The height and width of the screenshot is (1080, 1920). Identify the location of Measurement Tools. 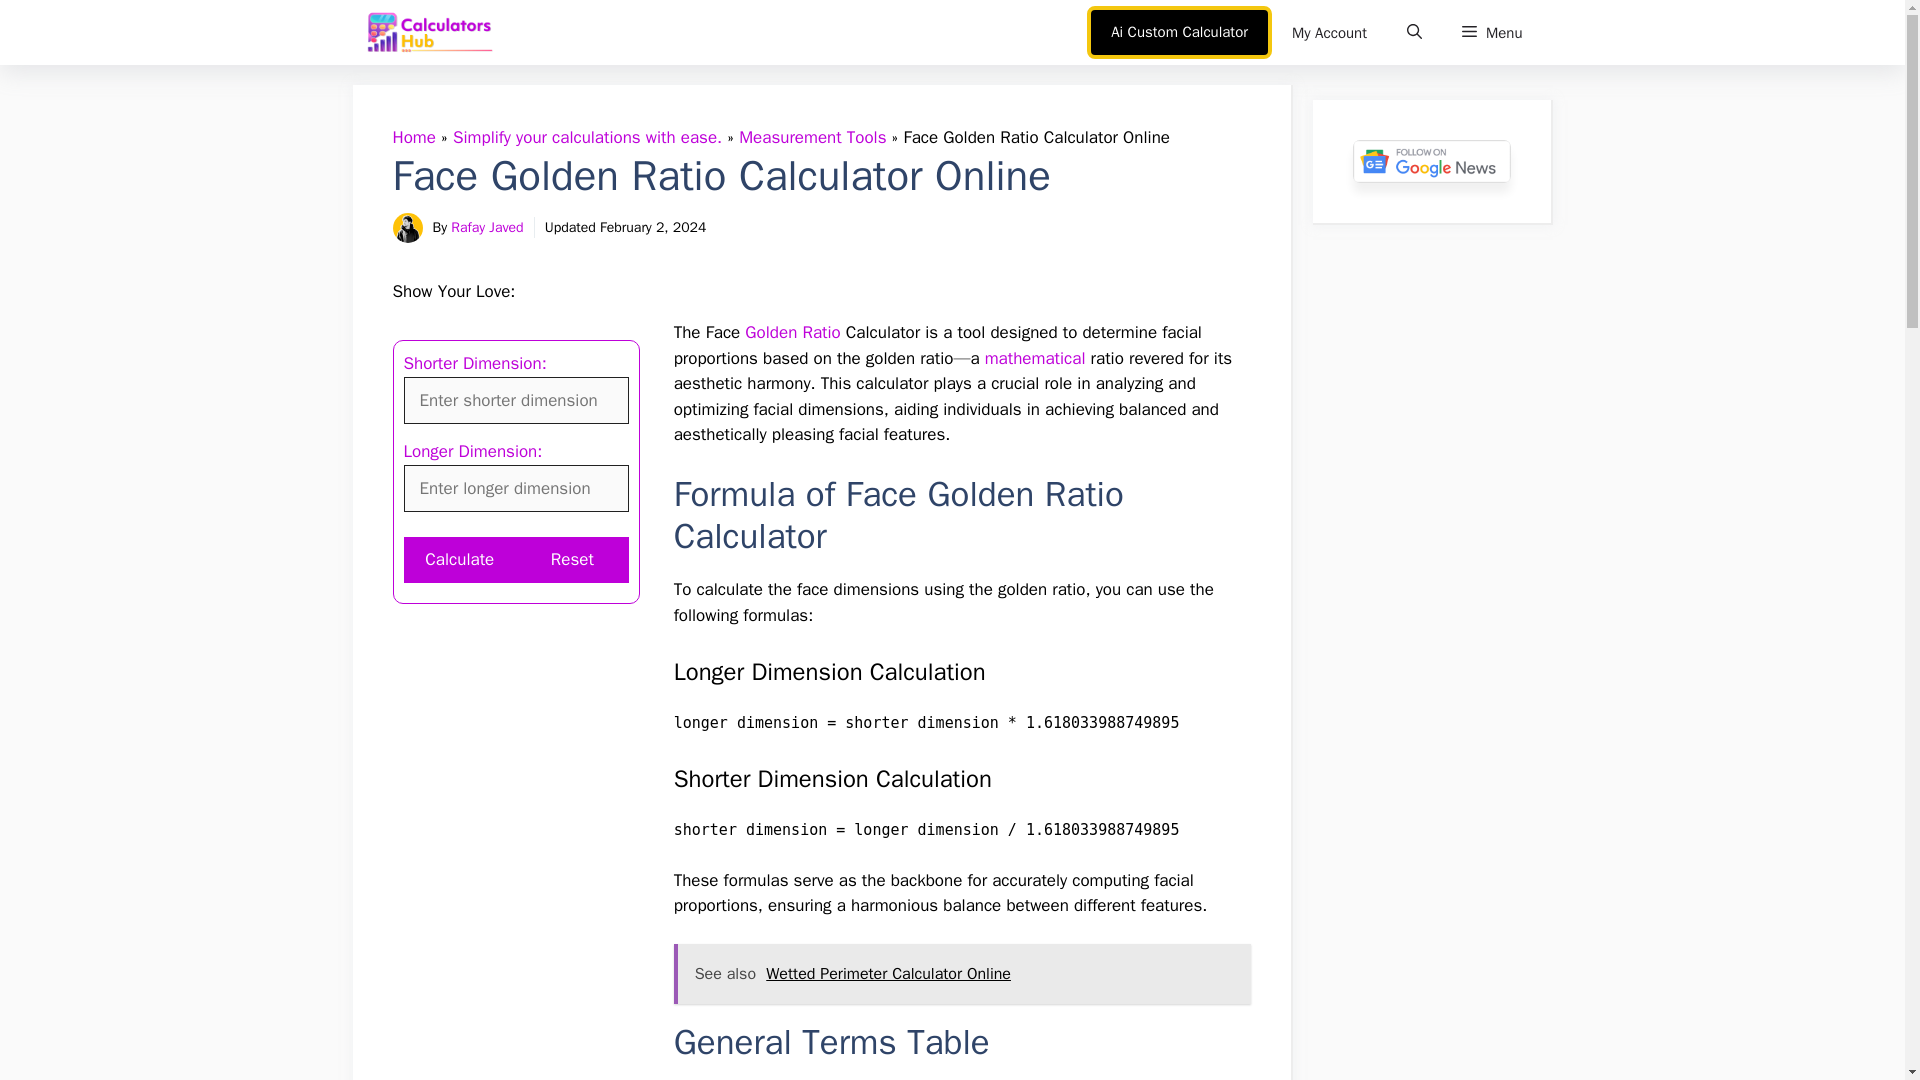
(812, 137).